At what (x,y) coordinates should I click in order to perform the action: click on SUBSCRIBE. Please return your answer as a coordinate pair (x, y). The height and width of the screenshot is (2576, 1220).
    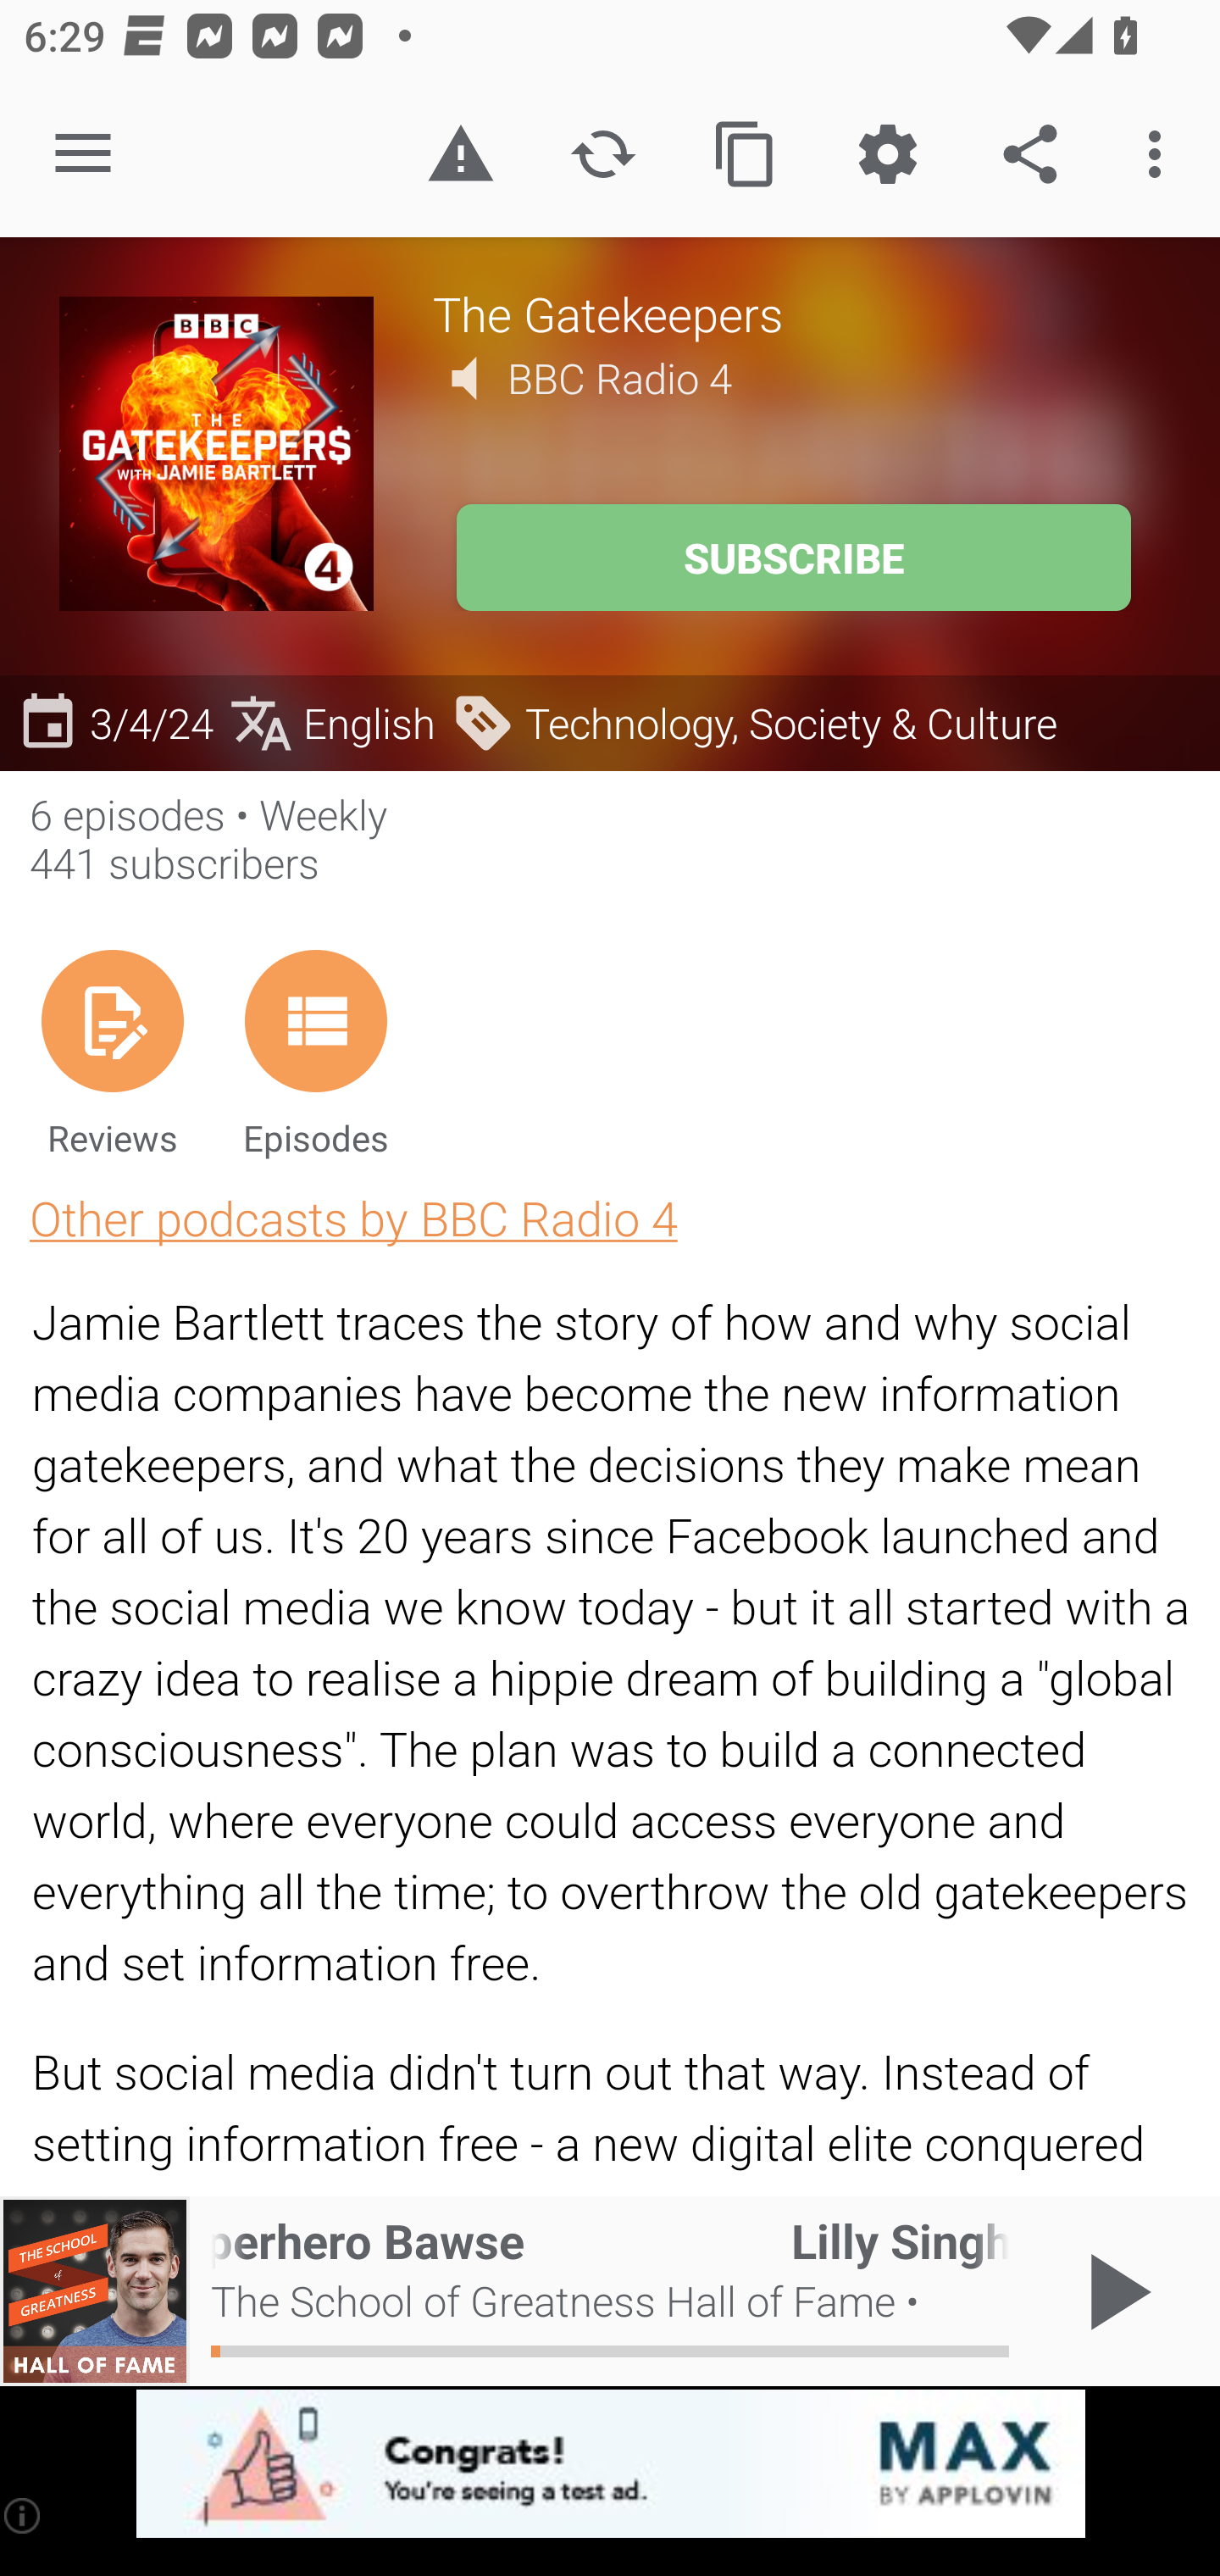
    Looking at the image, I should click on (793, 558).